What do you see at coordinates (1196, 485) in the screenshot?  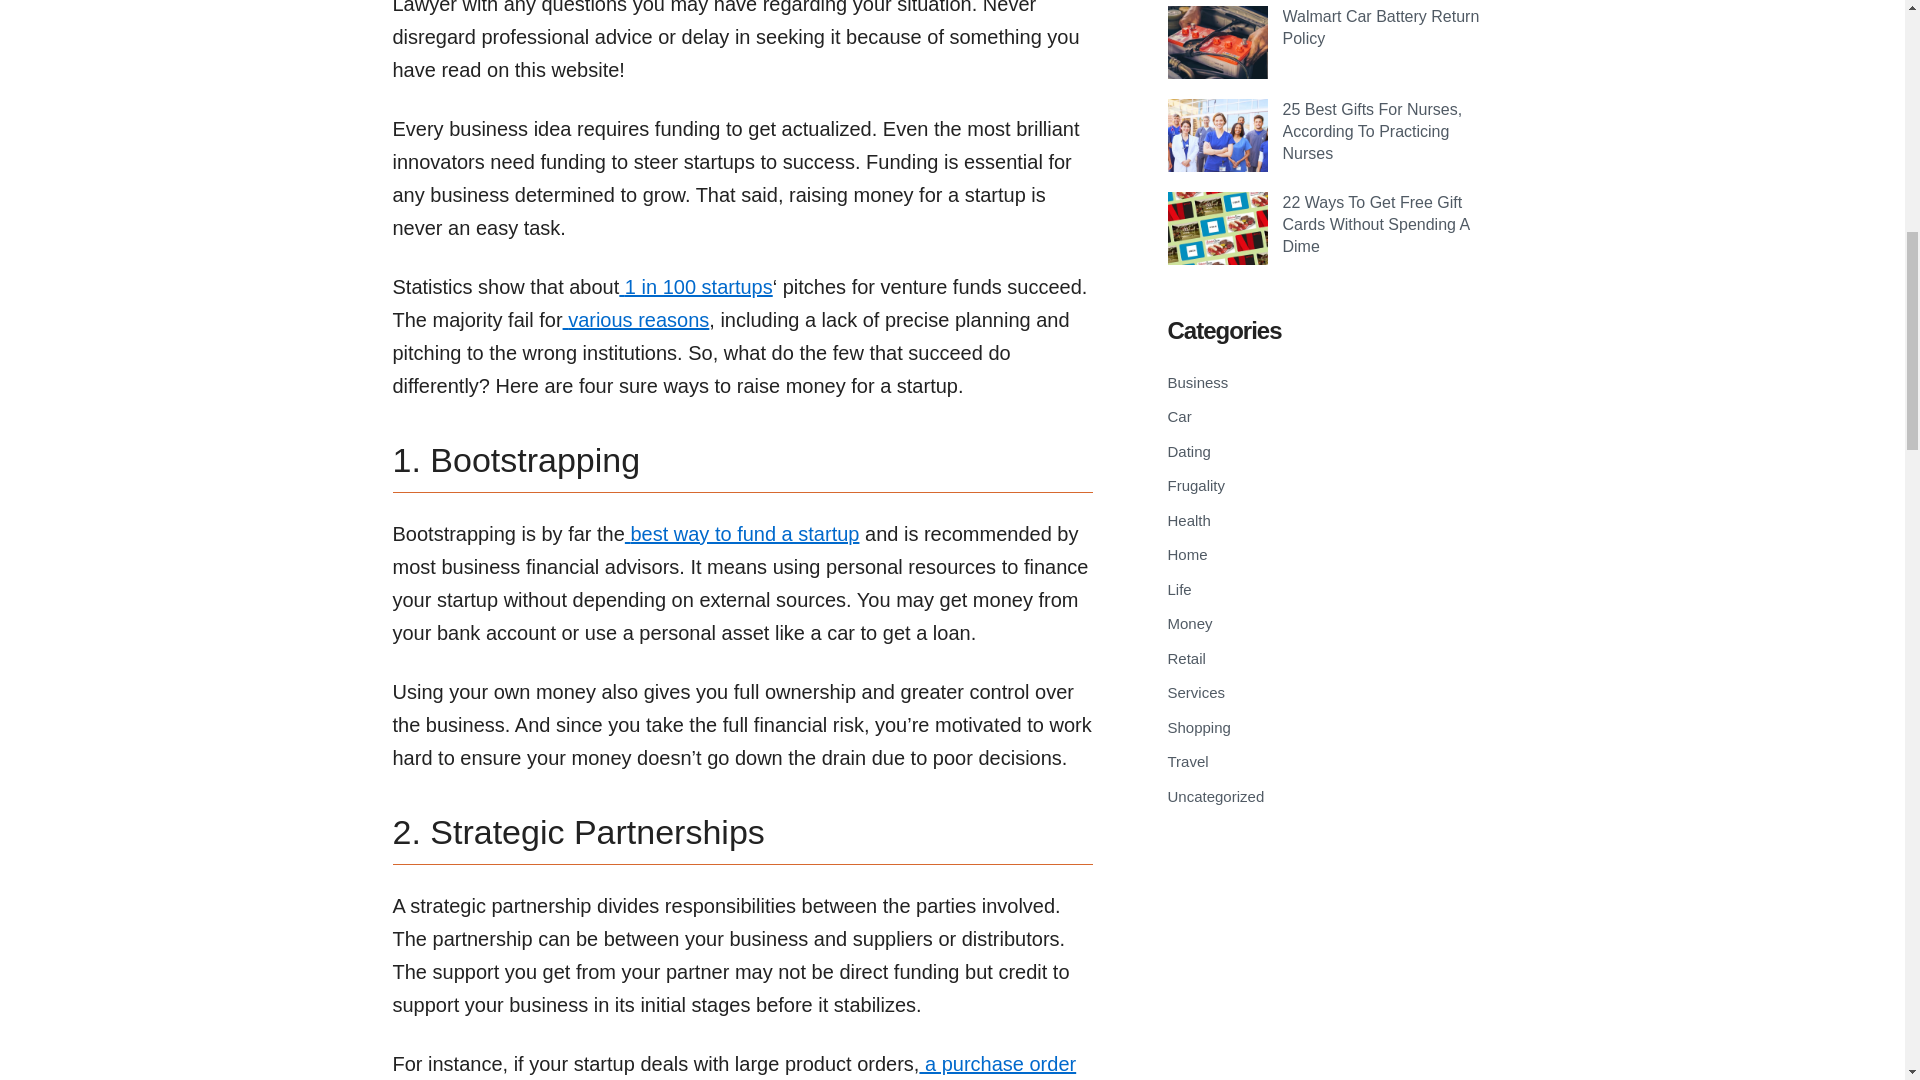 I see `Frugality` at bounding box center [1196, 485].